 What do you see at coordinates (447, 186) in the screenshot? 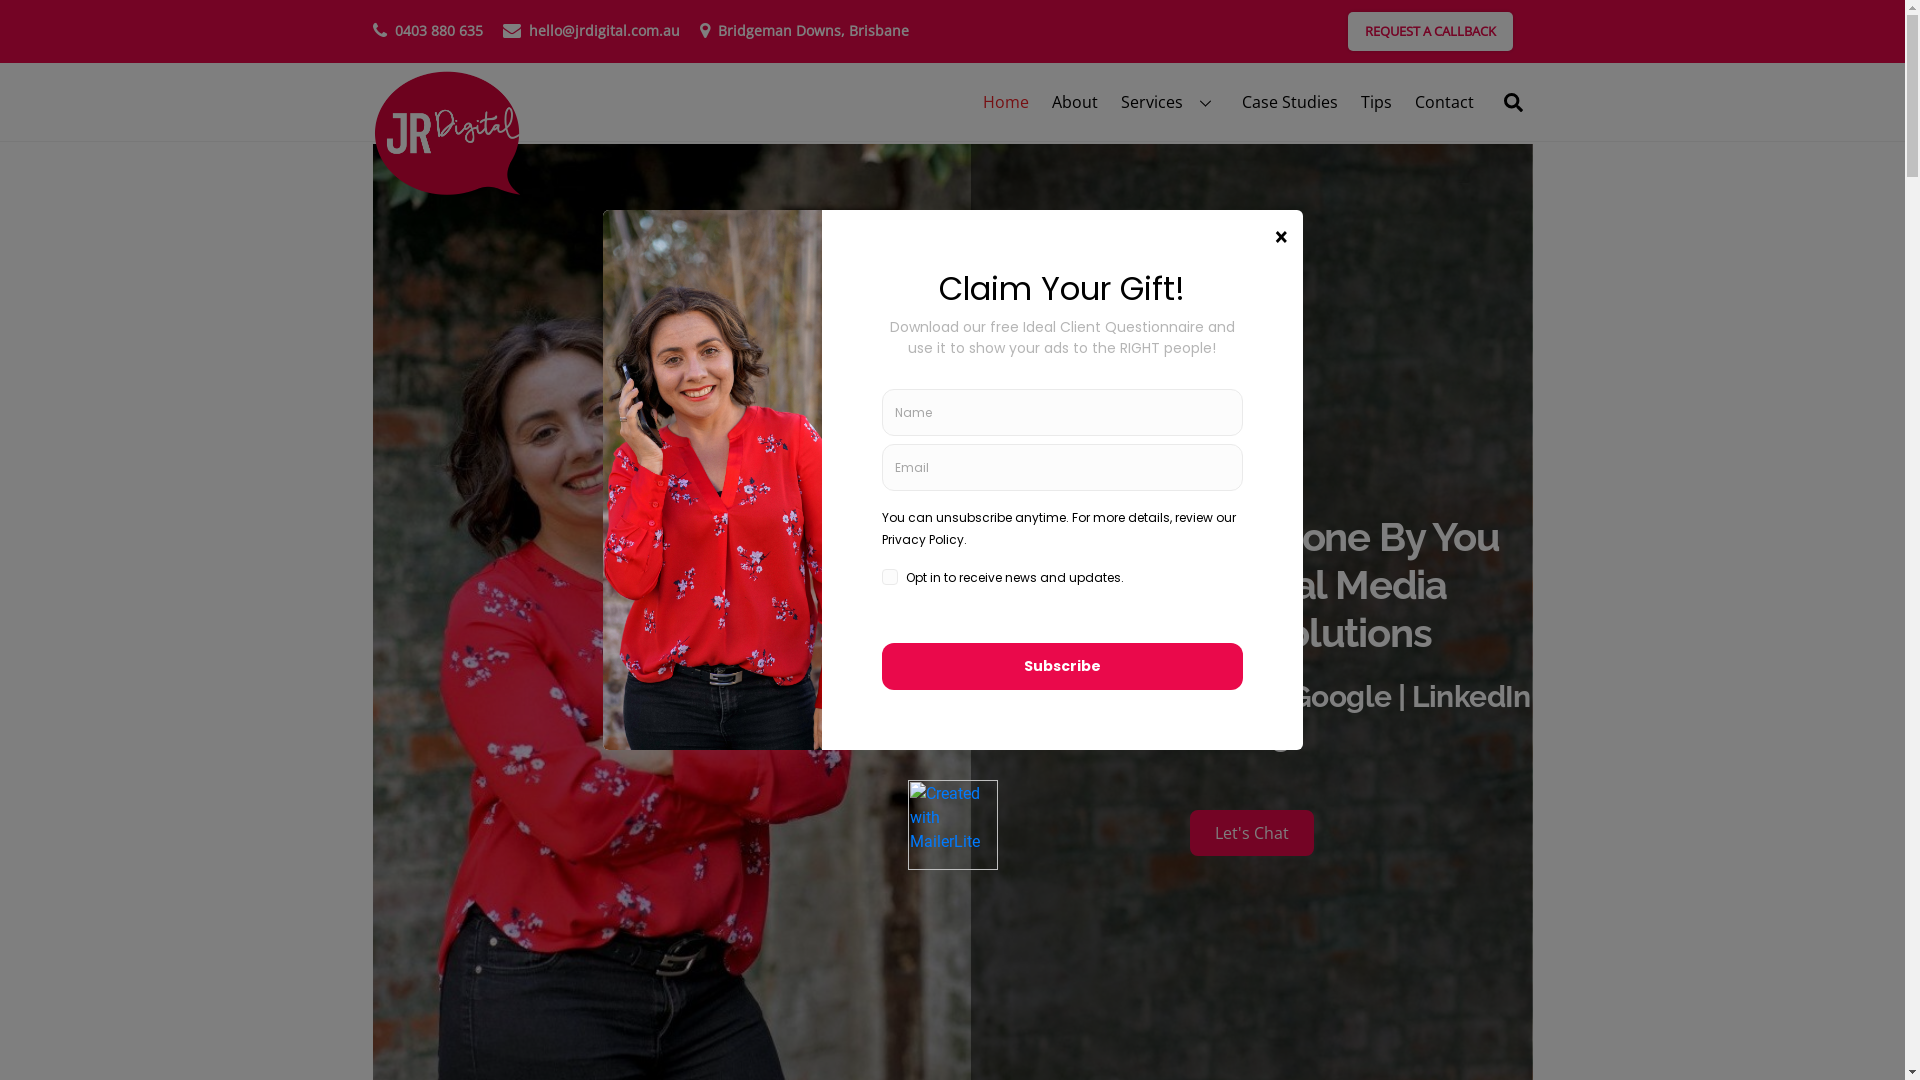
I see `JR Digital` at bounding box center [447, 186].